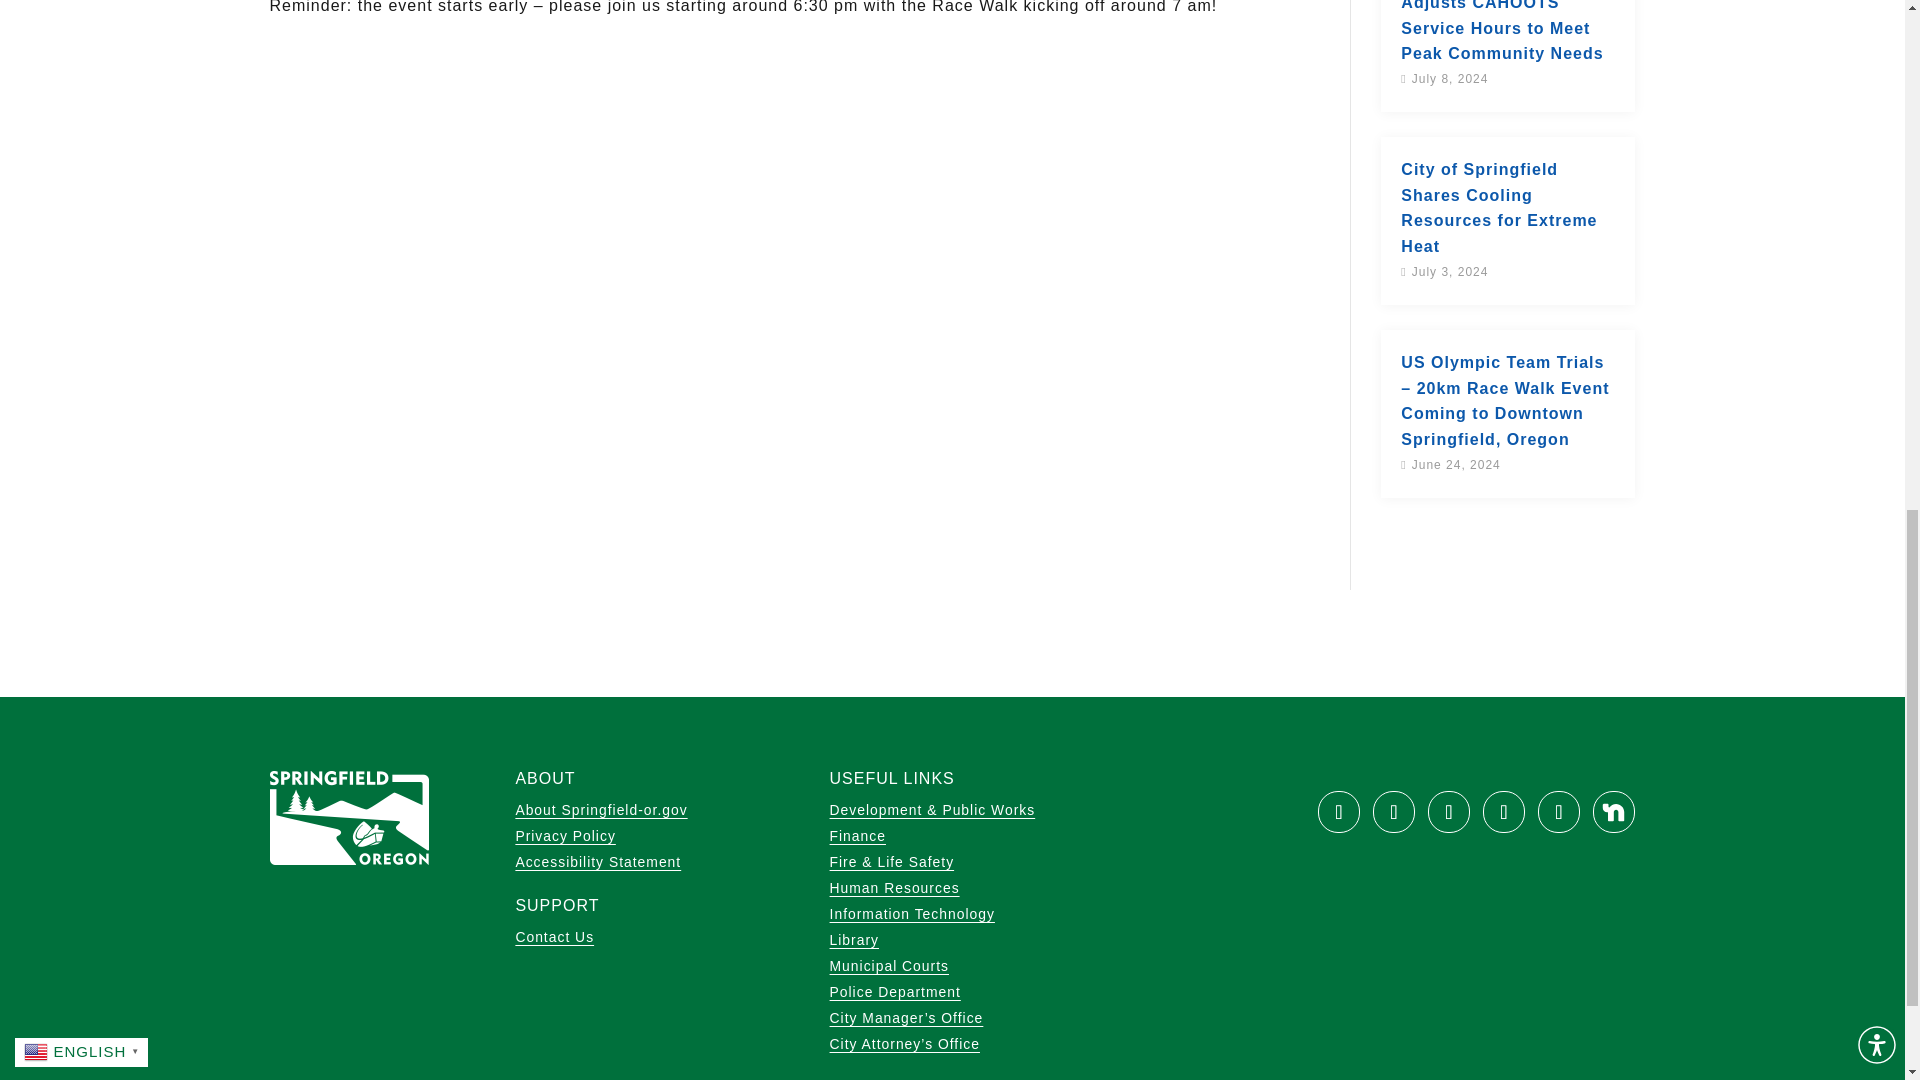 This screenshot has width=1920, height=1080. Describe the element at coordinates (1449, 811) in the screenshot. I see `Follow on Youtube` at that location.